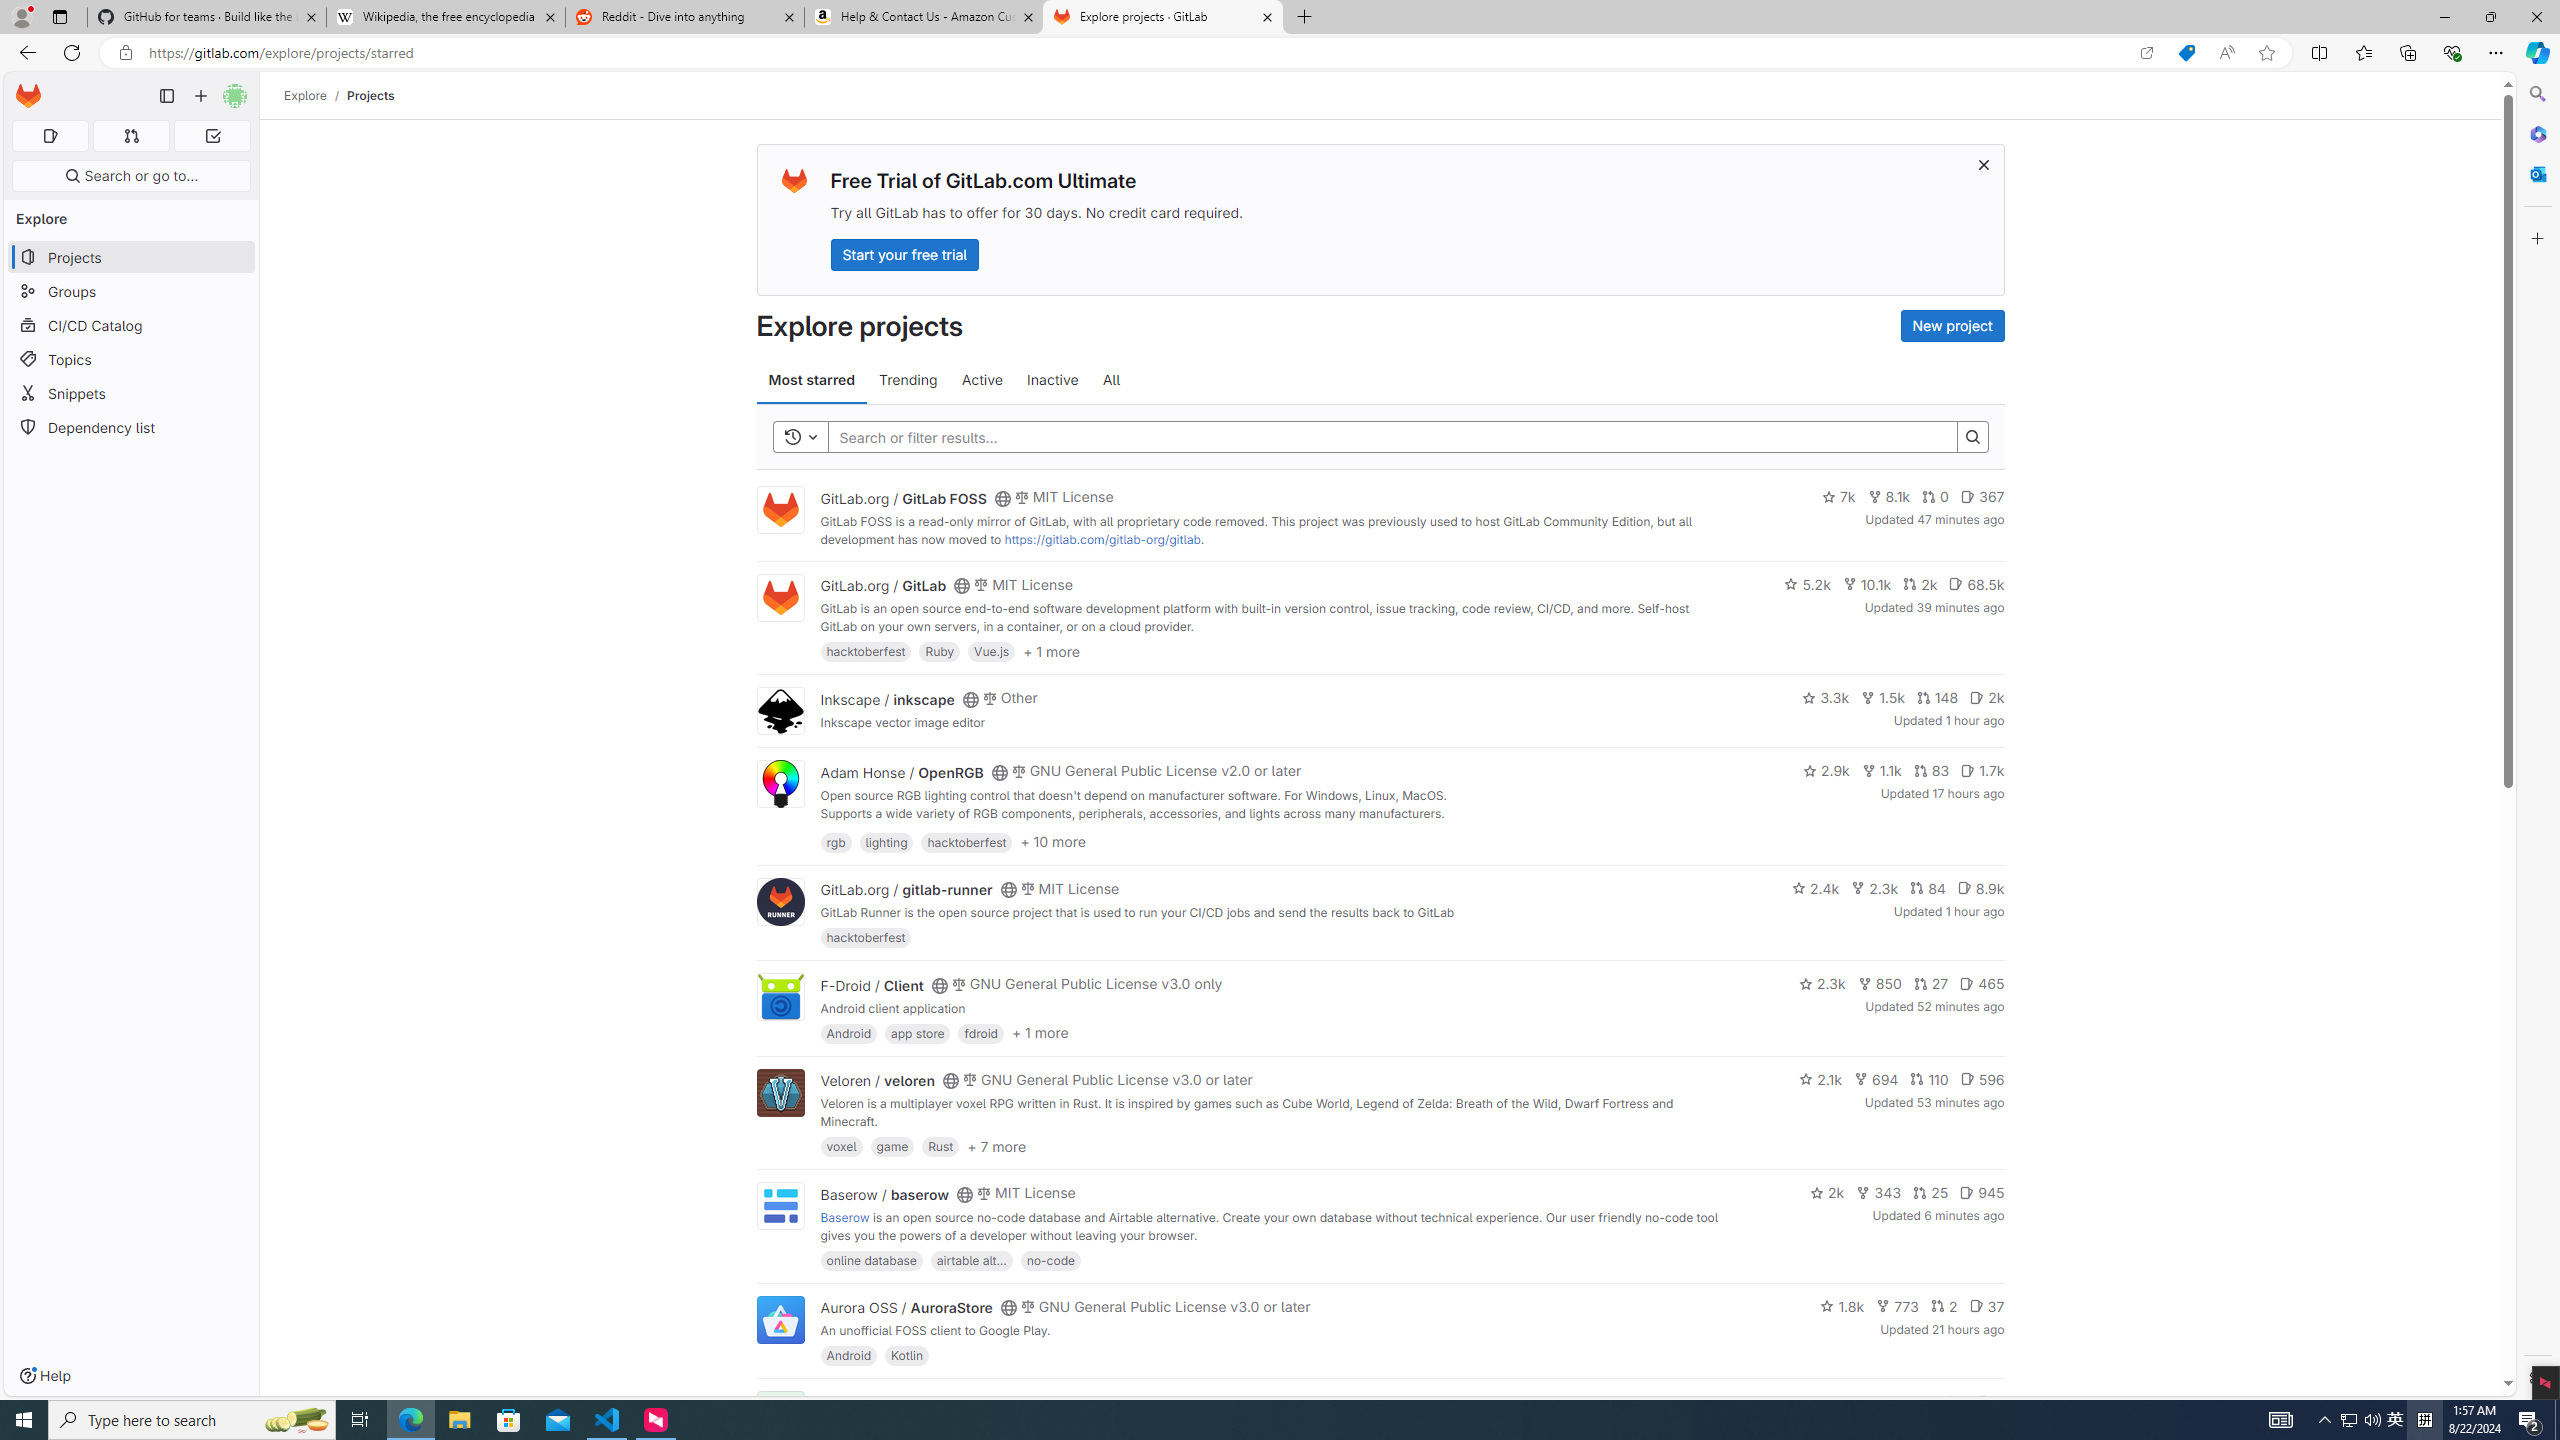 The width and height of the screenshot is (2560, 1440). Describe the element at coordinates (1826, 770) in the screenshot. I see `2.9k` at that location.